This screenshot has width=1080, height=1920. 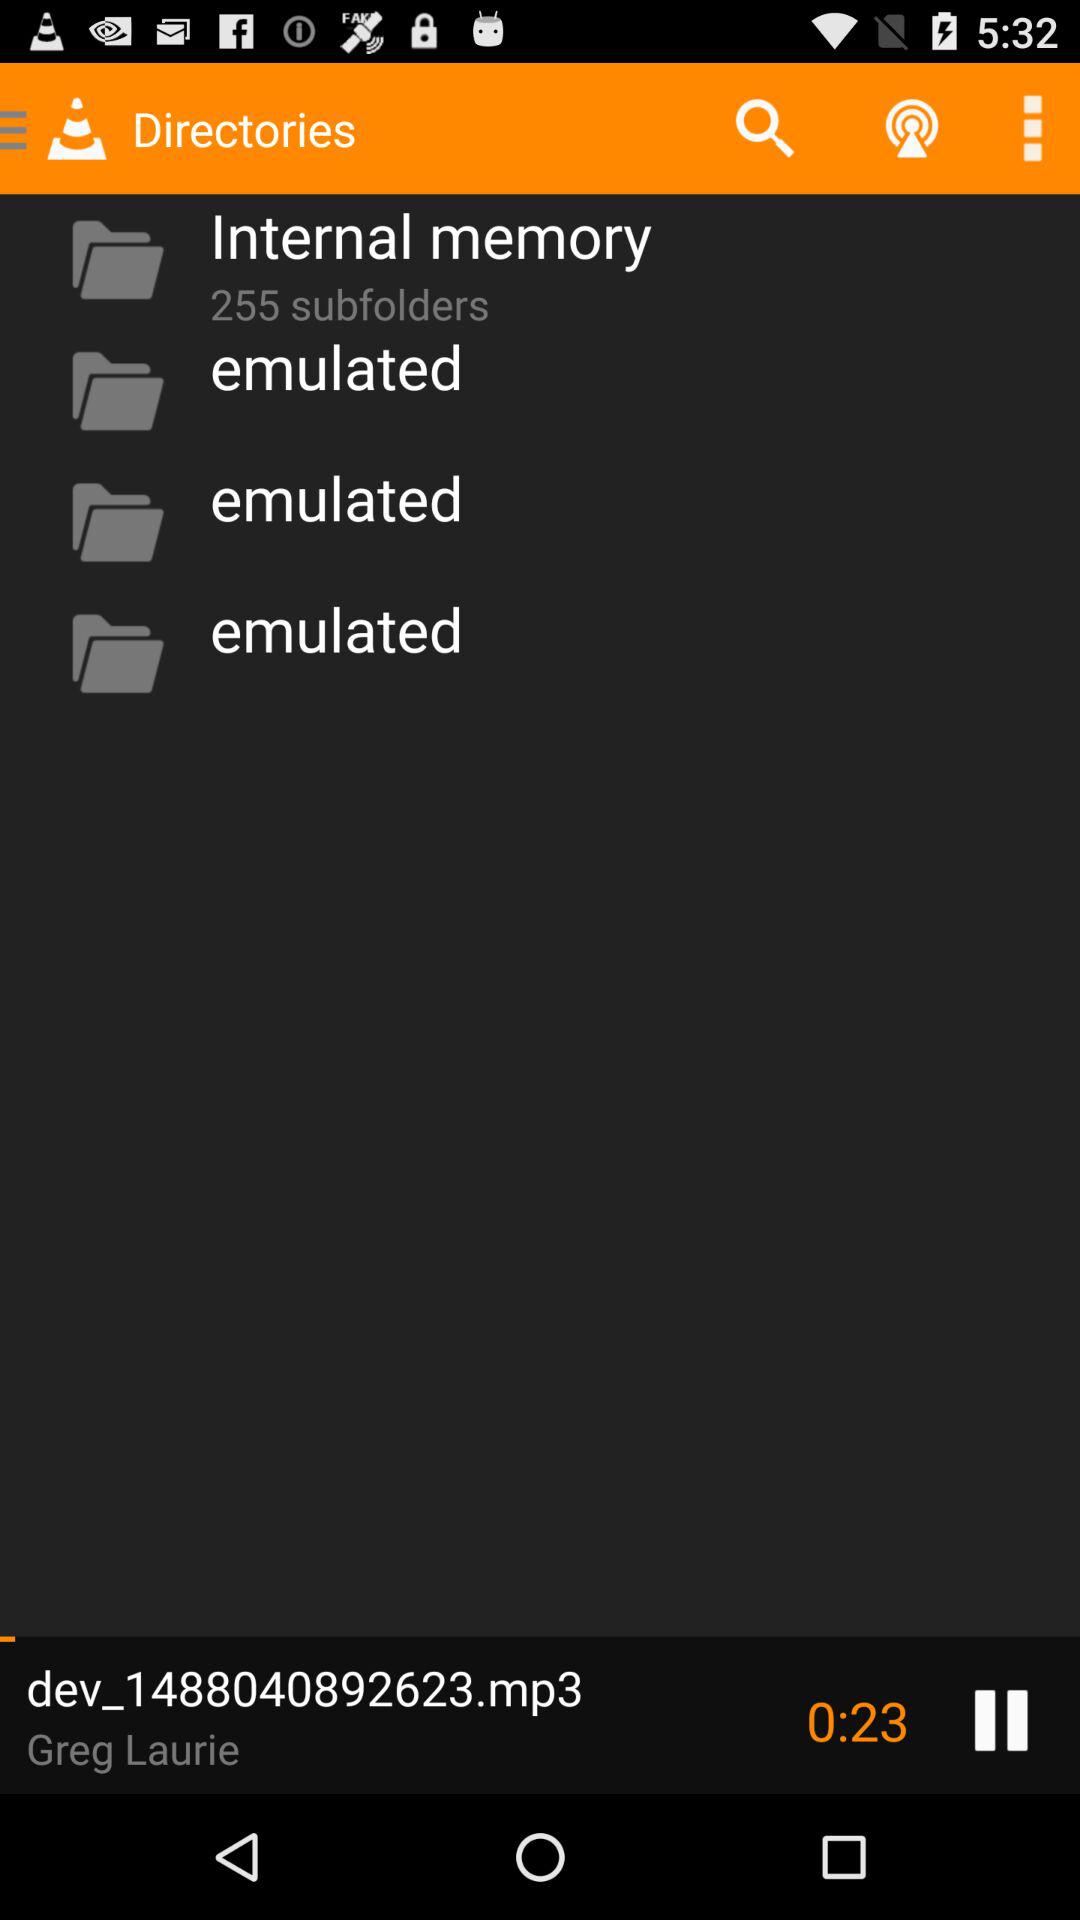 I want to click on choose app to the right of the internal memory app, so click(x=764, y=128).